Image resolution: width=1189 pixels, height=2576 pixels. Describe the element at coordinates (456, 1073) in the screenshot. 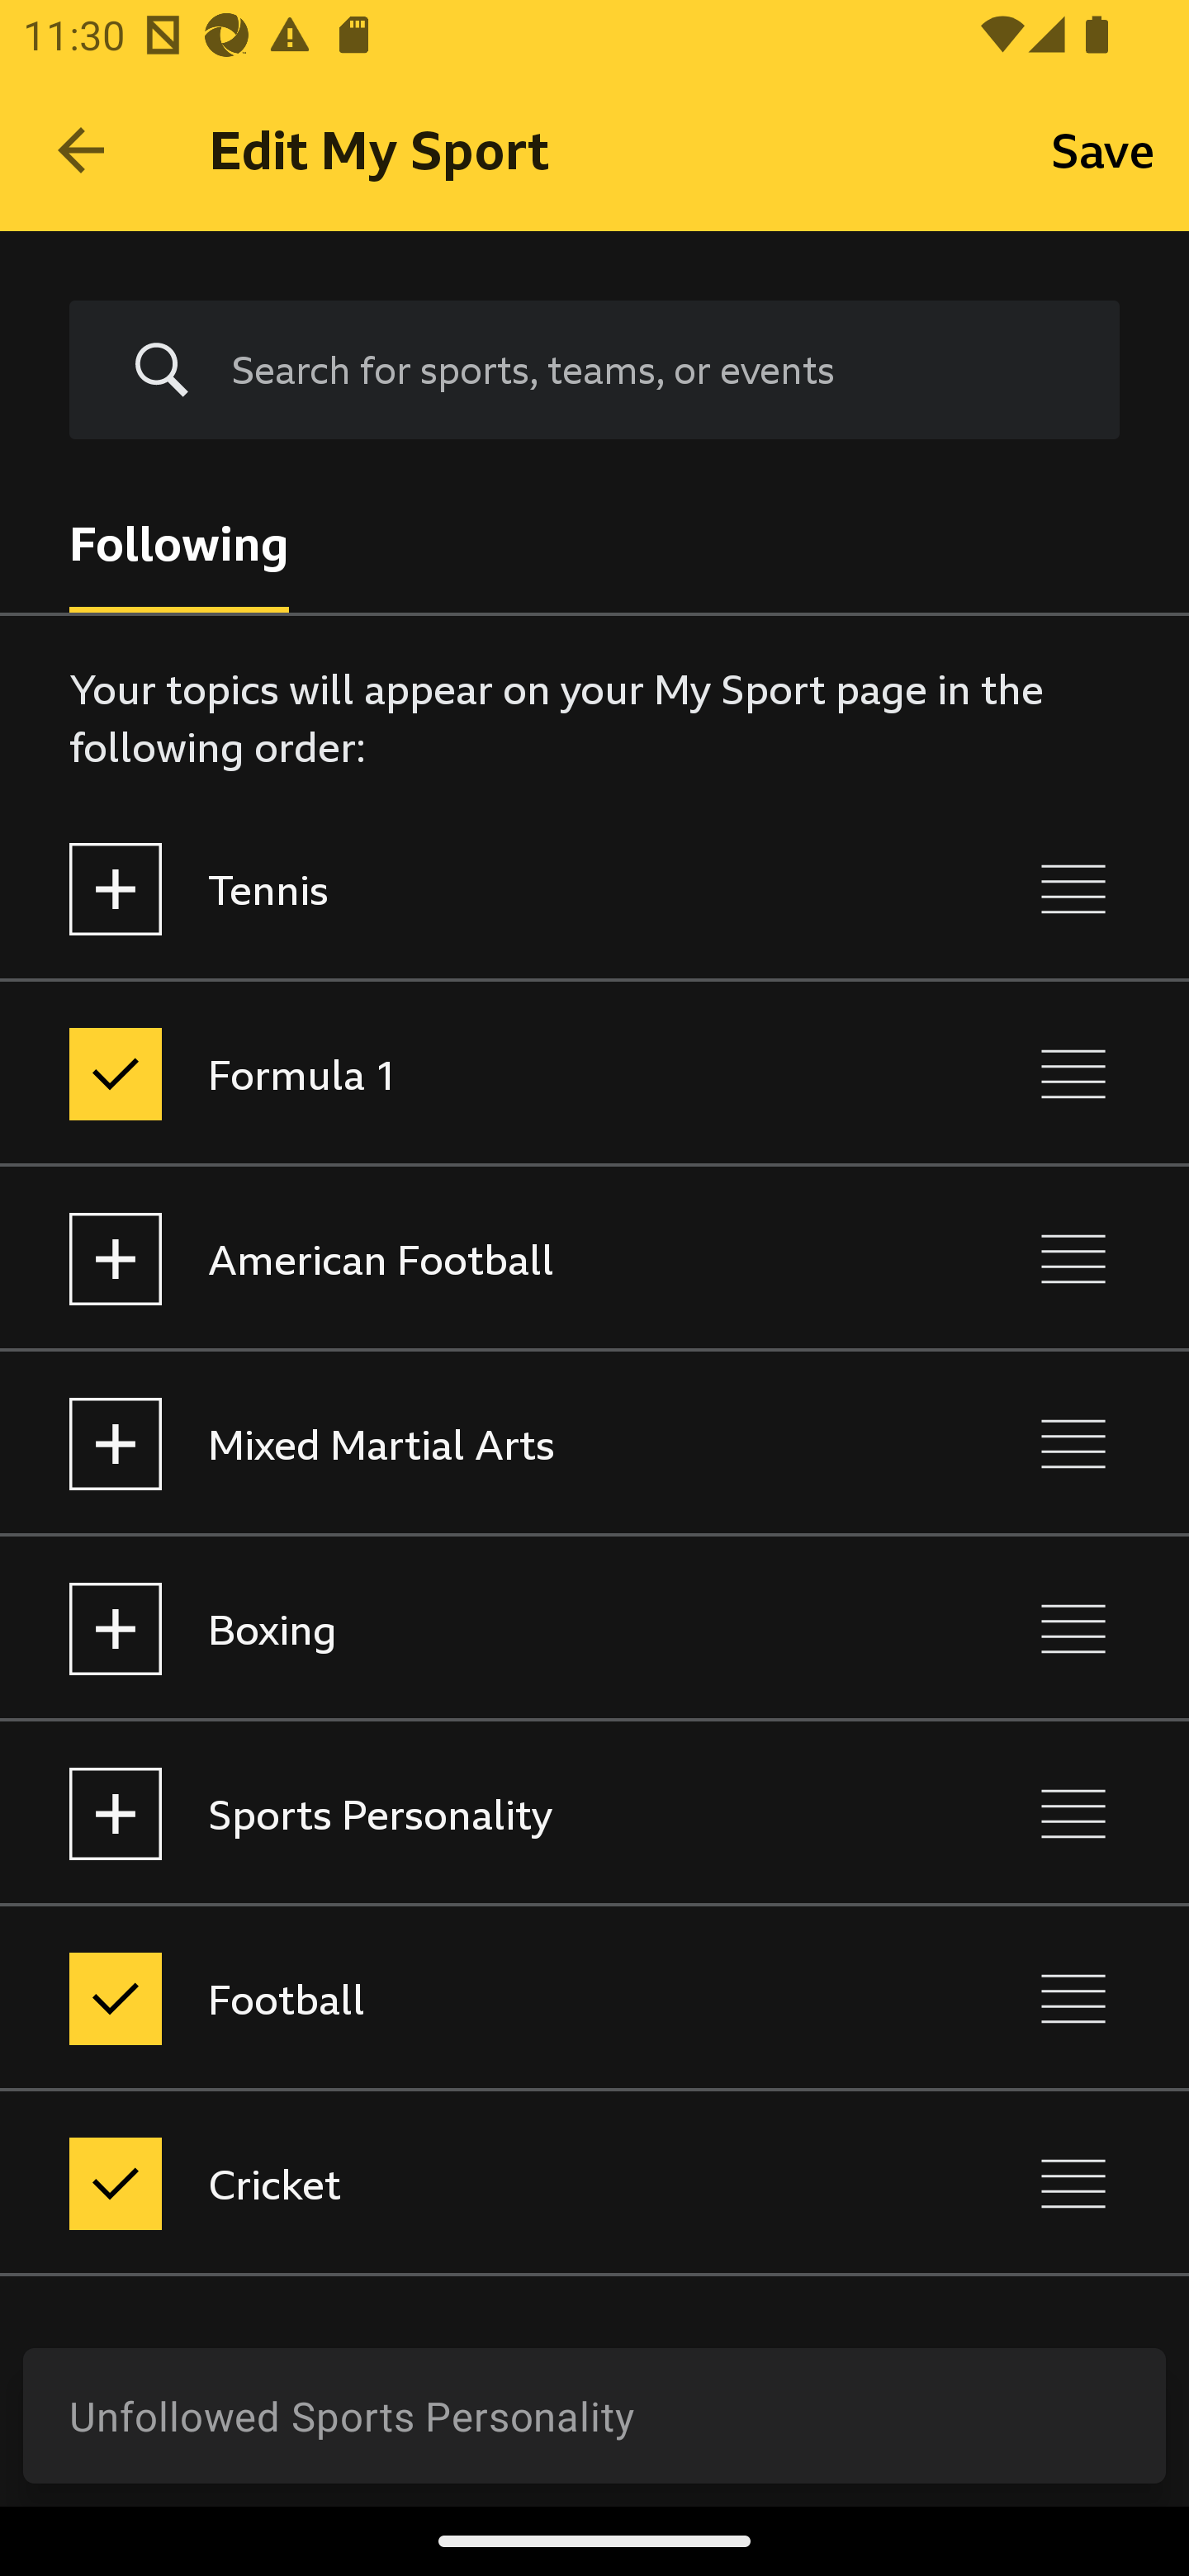

I see `Formula 1` at that location.